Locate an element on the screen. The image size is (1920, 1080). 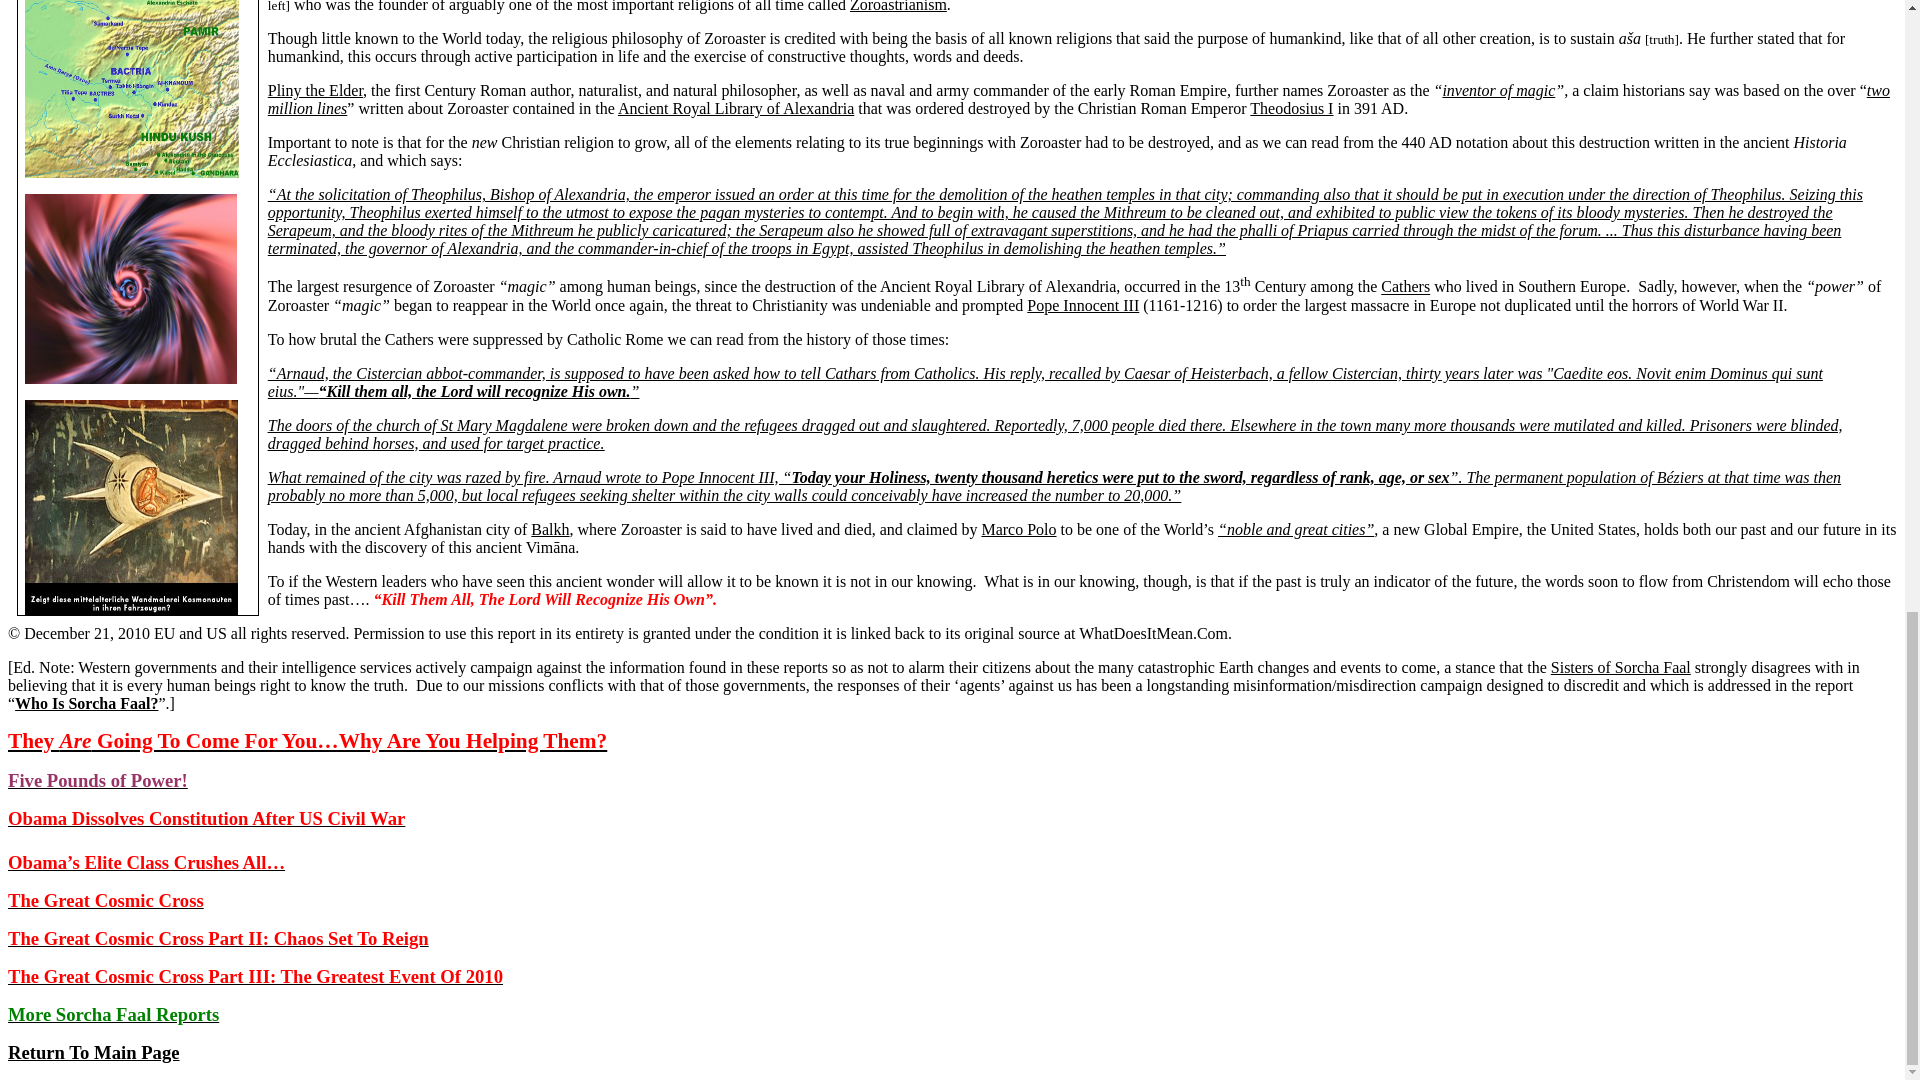
Sisters of Sorcha Faal is located at coordinates (1621, 667).